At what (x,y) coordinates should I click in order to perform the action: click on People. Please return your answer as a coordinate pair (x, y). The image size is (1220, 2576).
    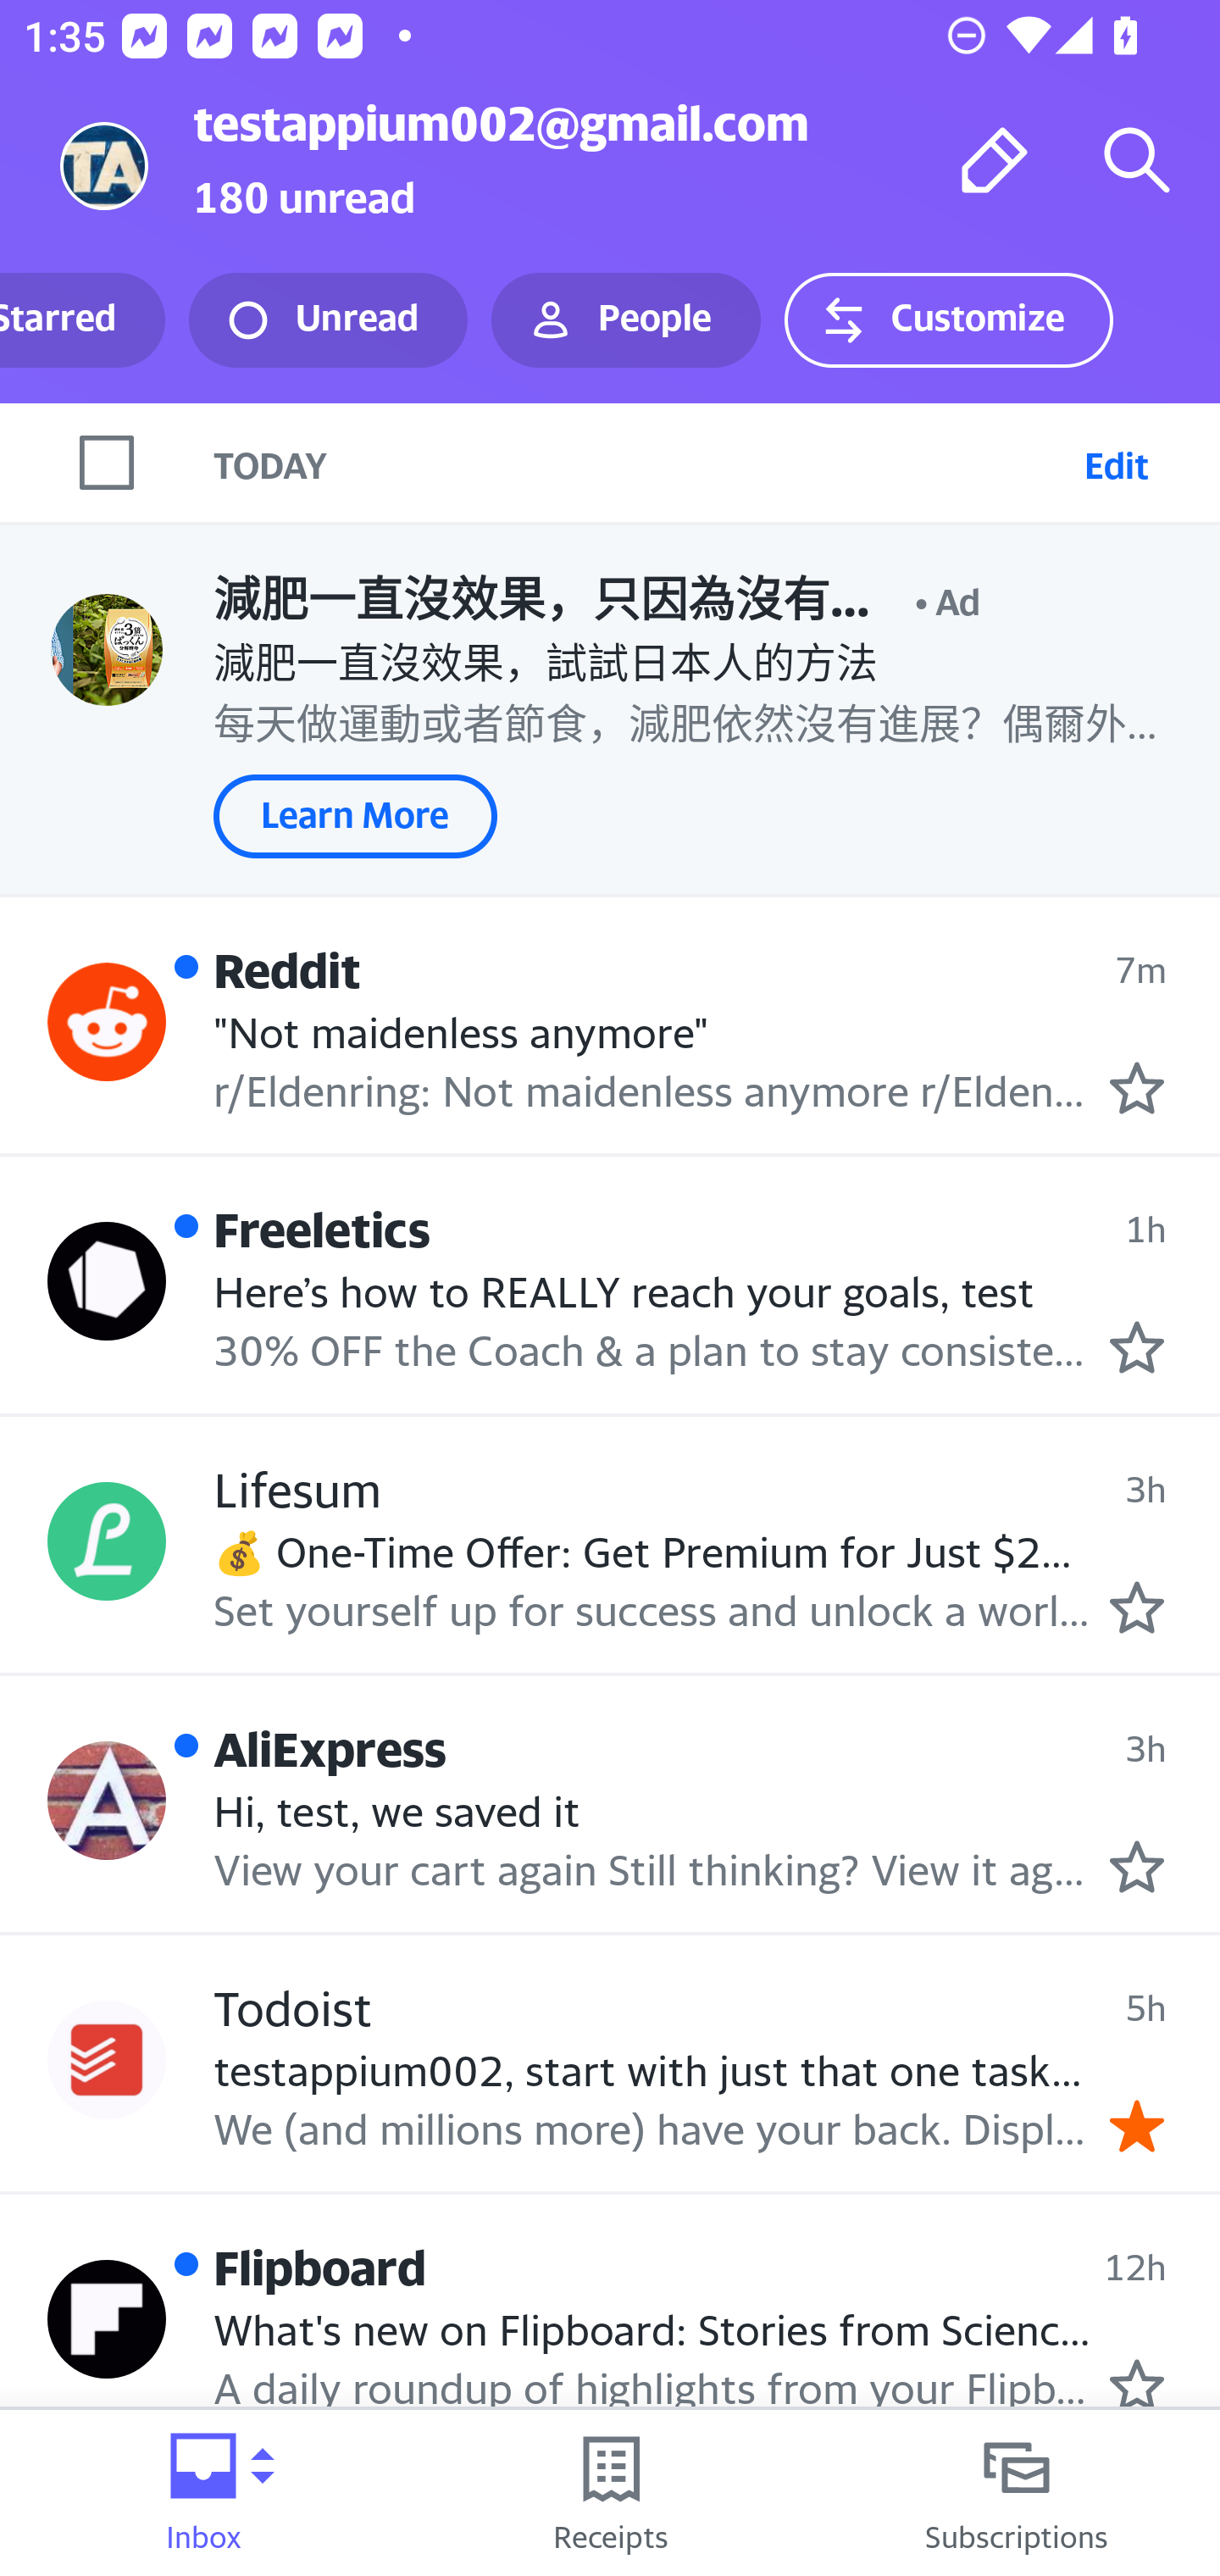
    Looking at the image, I should click on (626, 320).